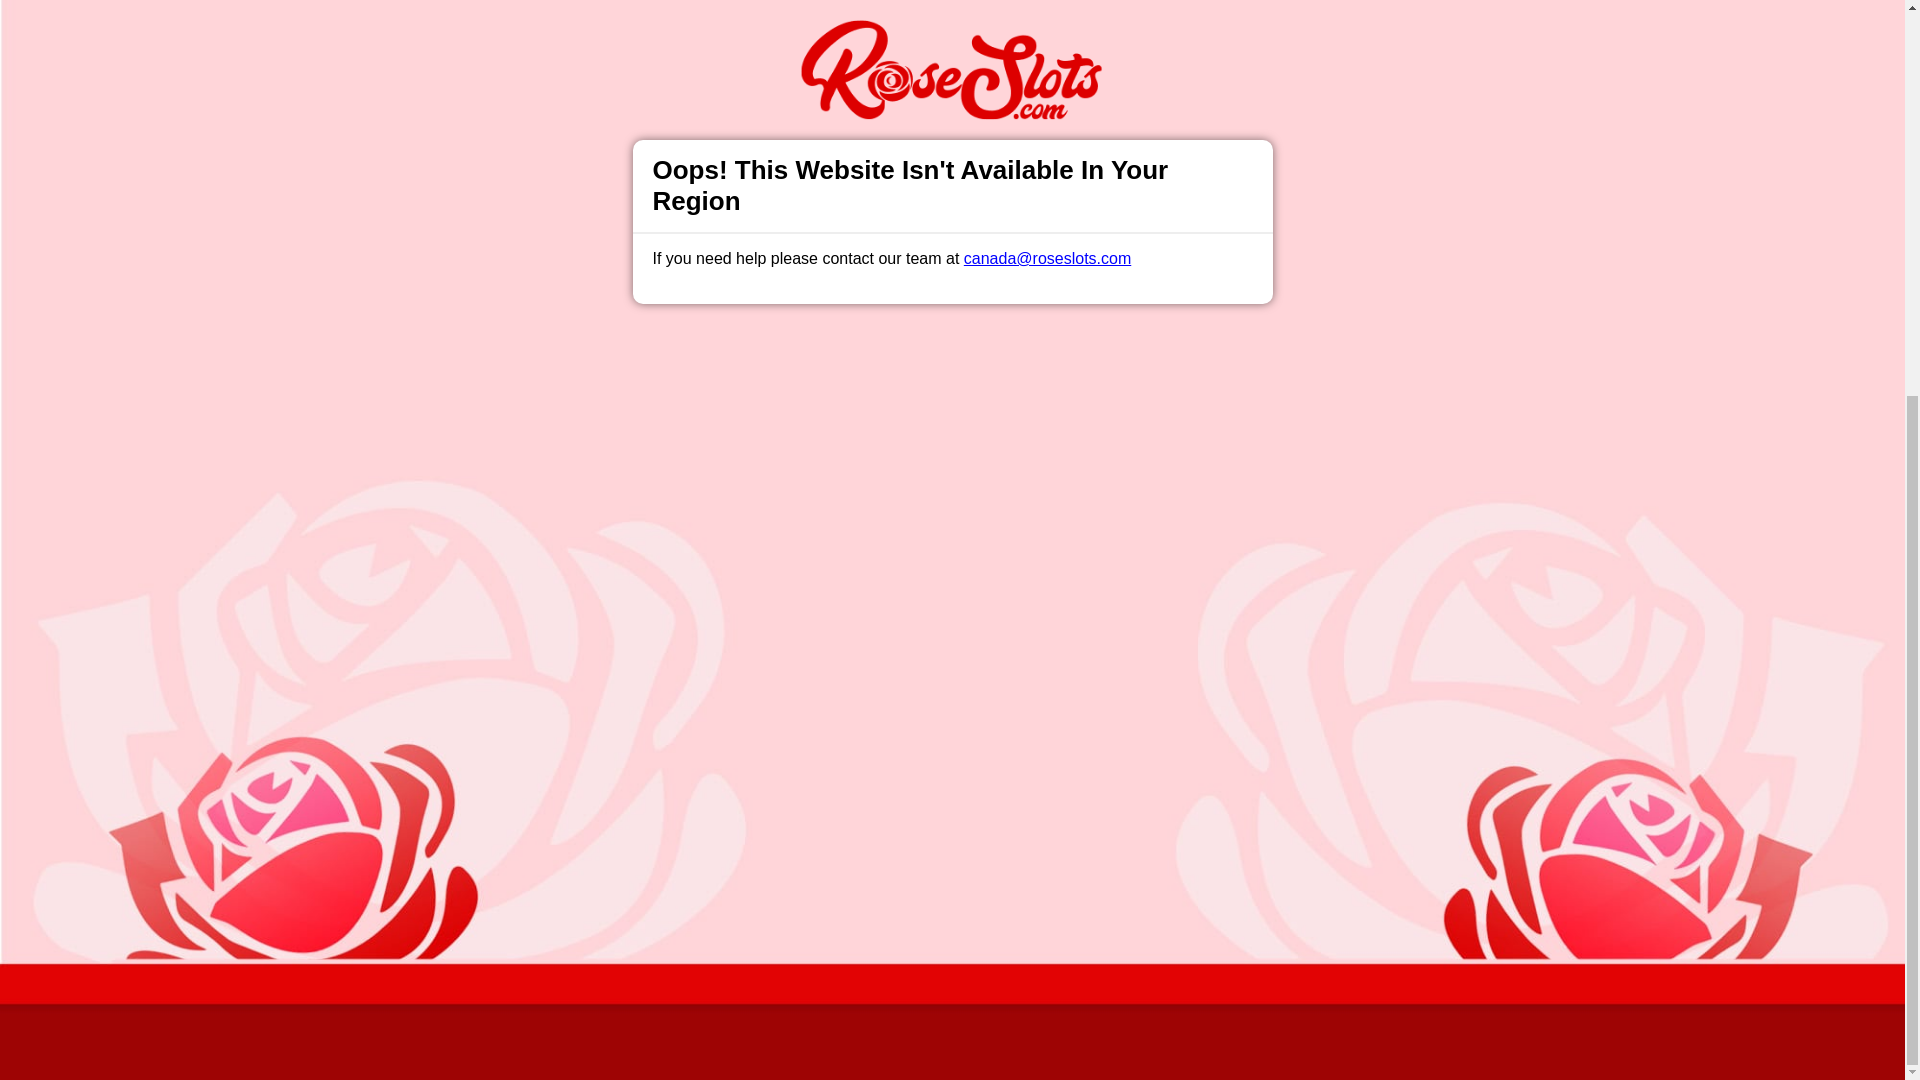 The image size is (1920, 1080). I want to click on Back To All Games, so click(952, 533).